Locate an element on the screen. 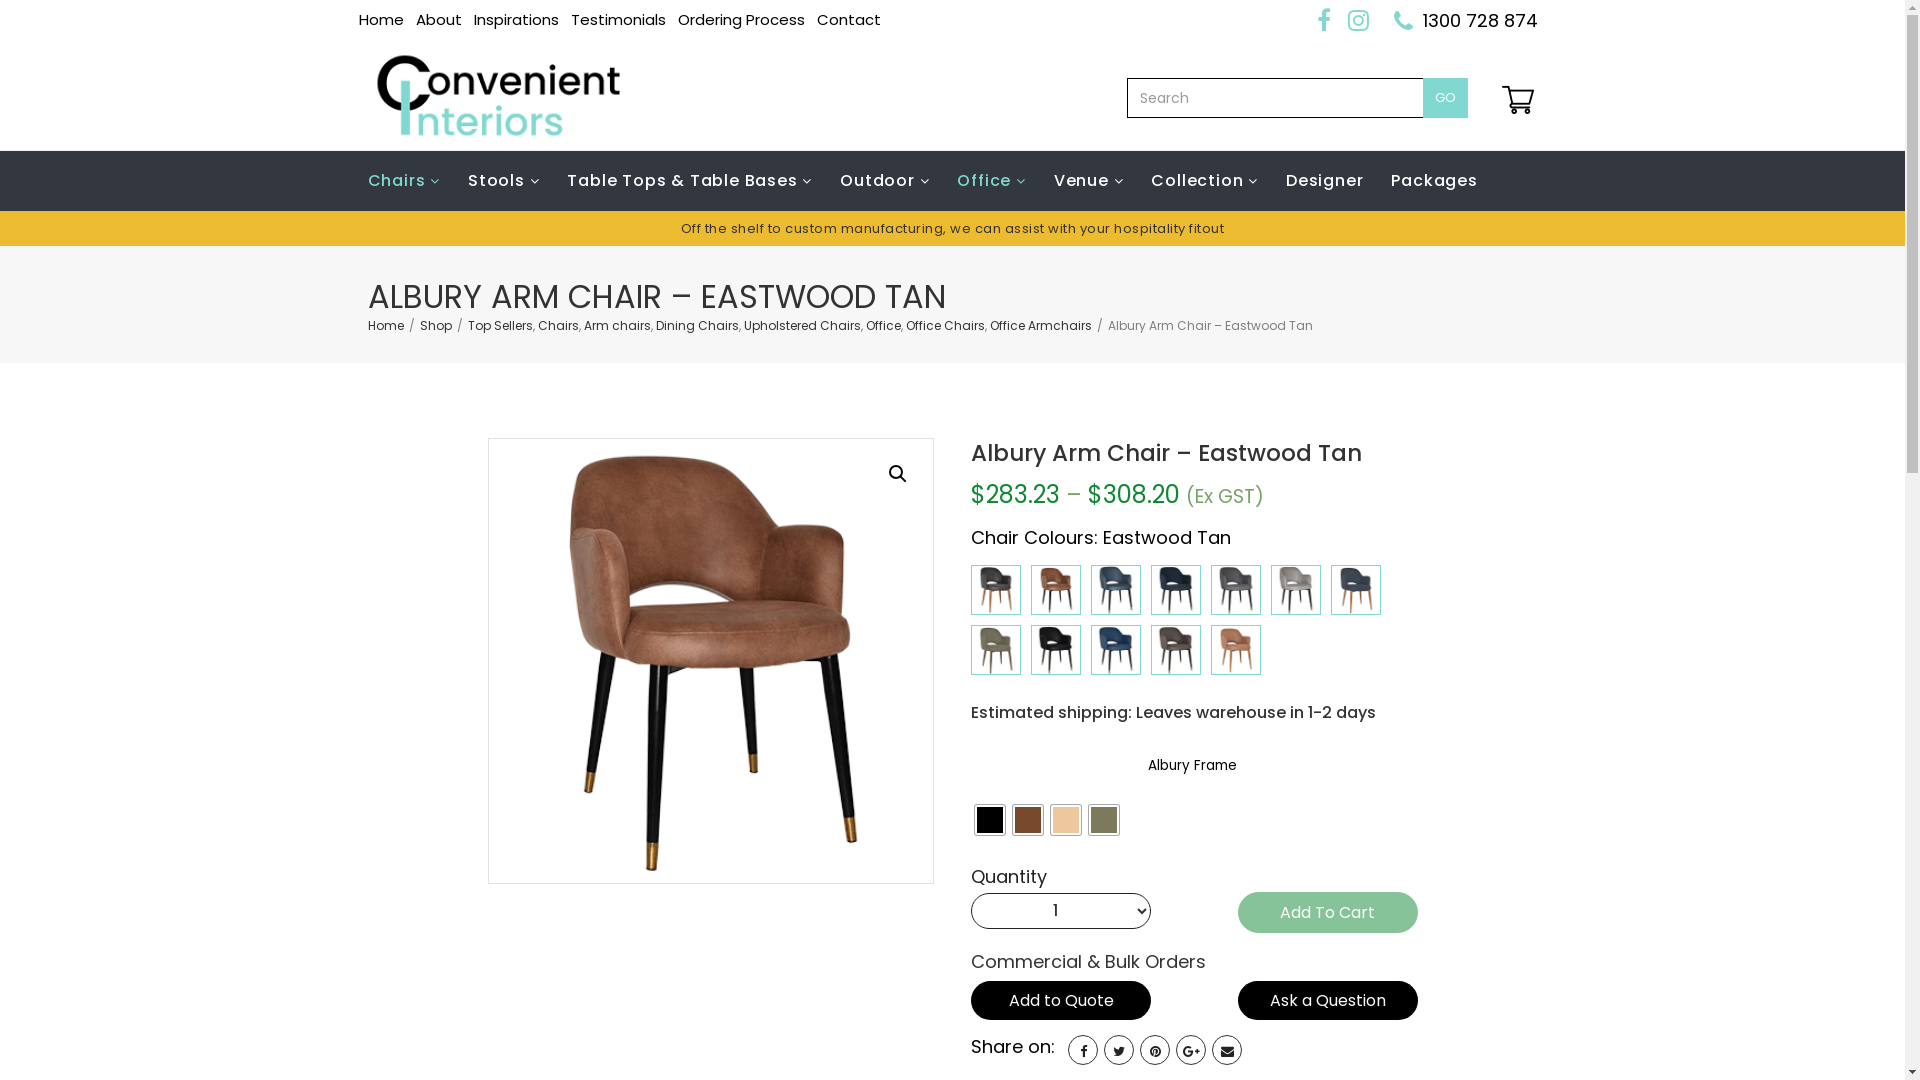 This screenshot has width=1920, height=1080. Venue is located at coordinates (1089, 181).